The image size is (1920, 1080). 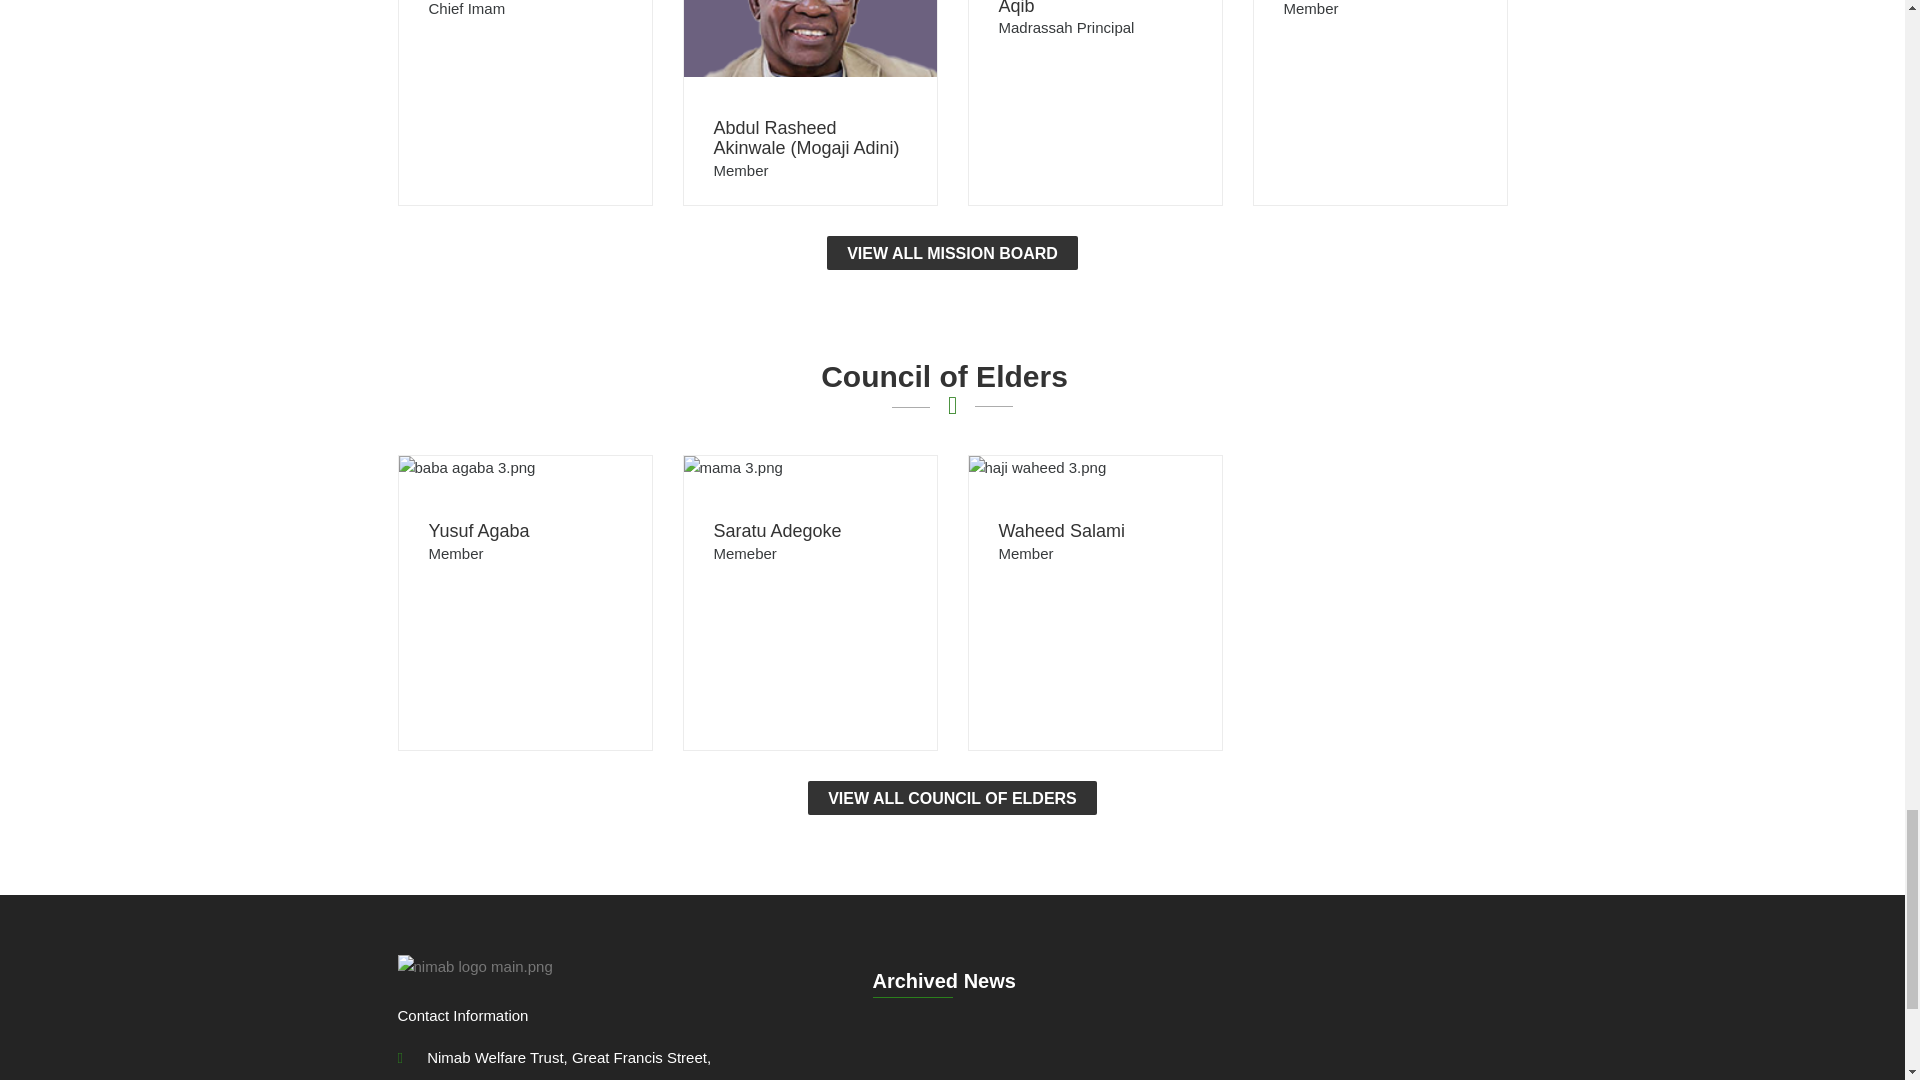 I want to click on VIEW ALL MISSION BOARD, so click(x=952, y=253).